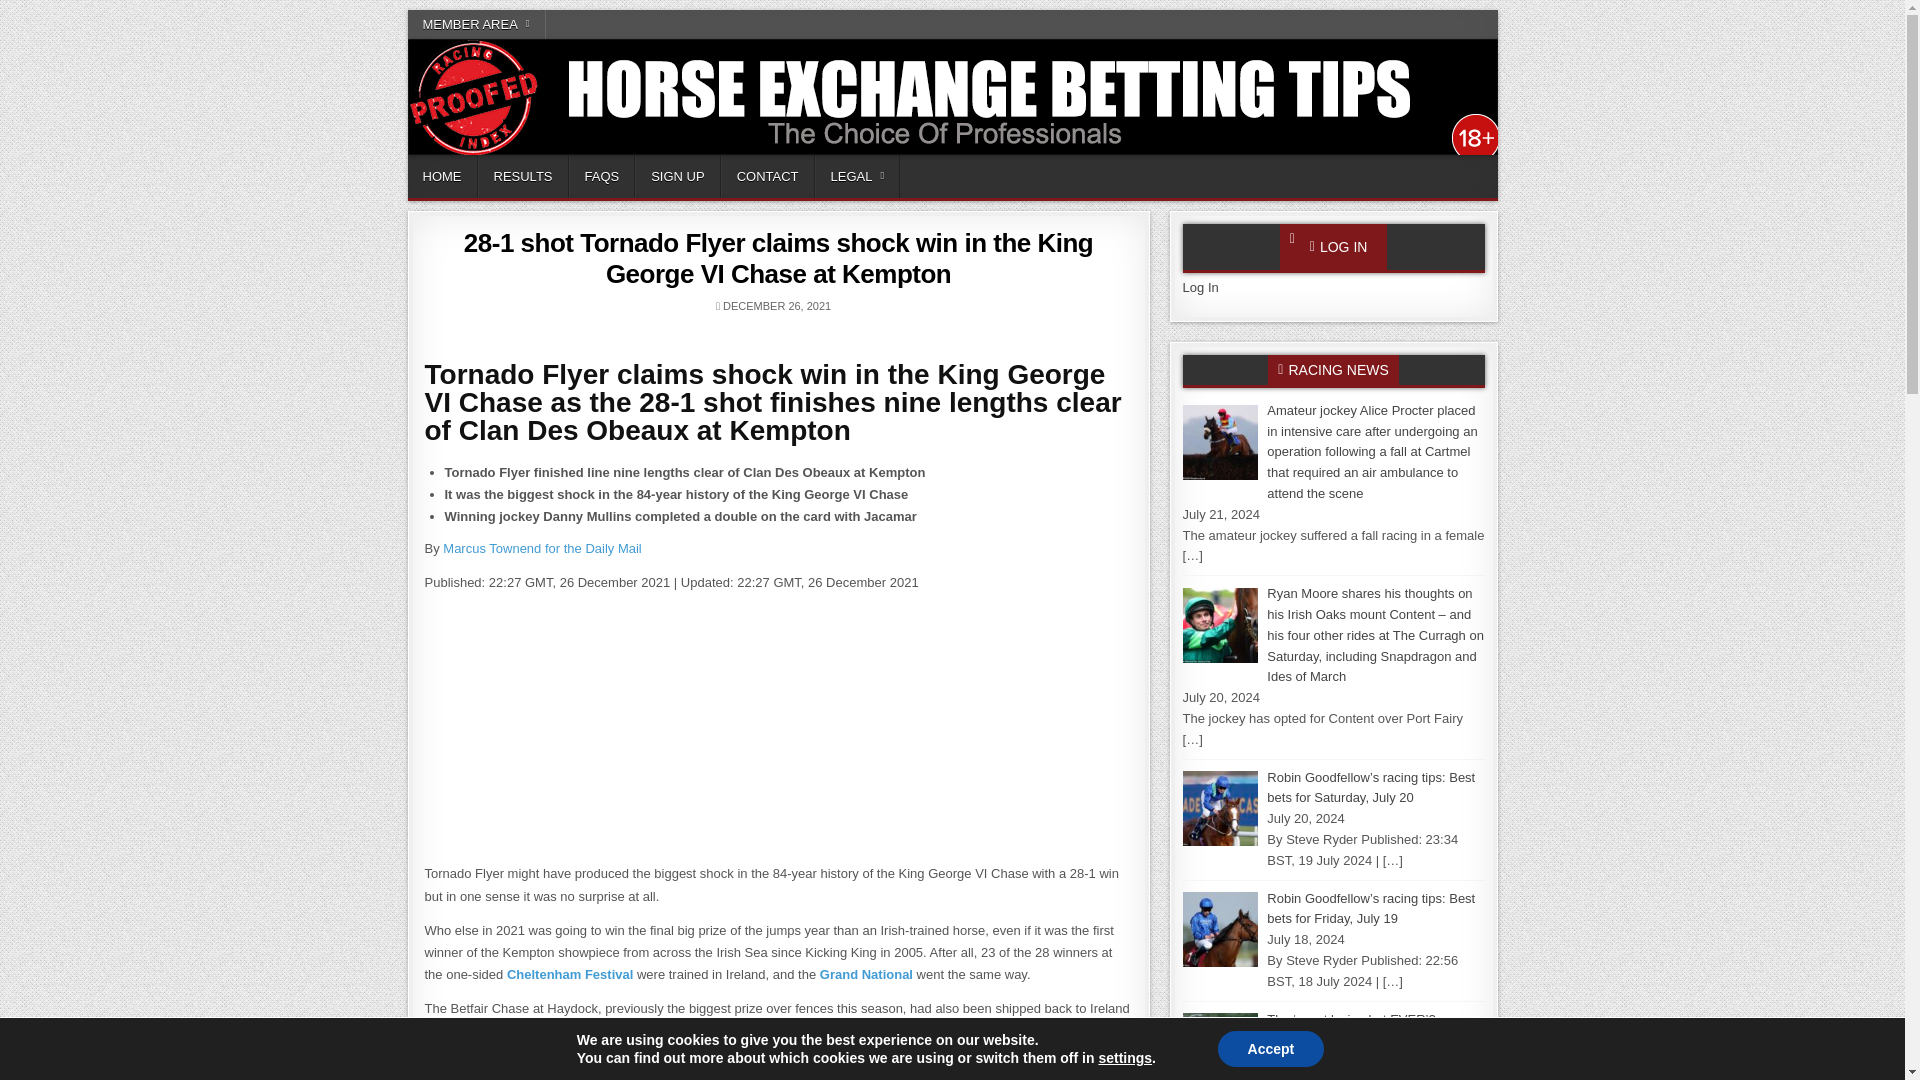 Image resolution: width=1920 pixels, height=1080 pixels. Describe the element at coordinates (1125, 1058) in the screenshot. I see `settings` at that location.